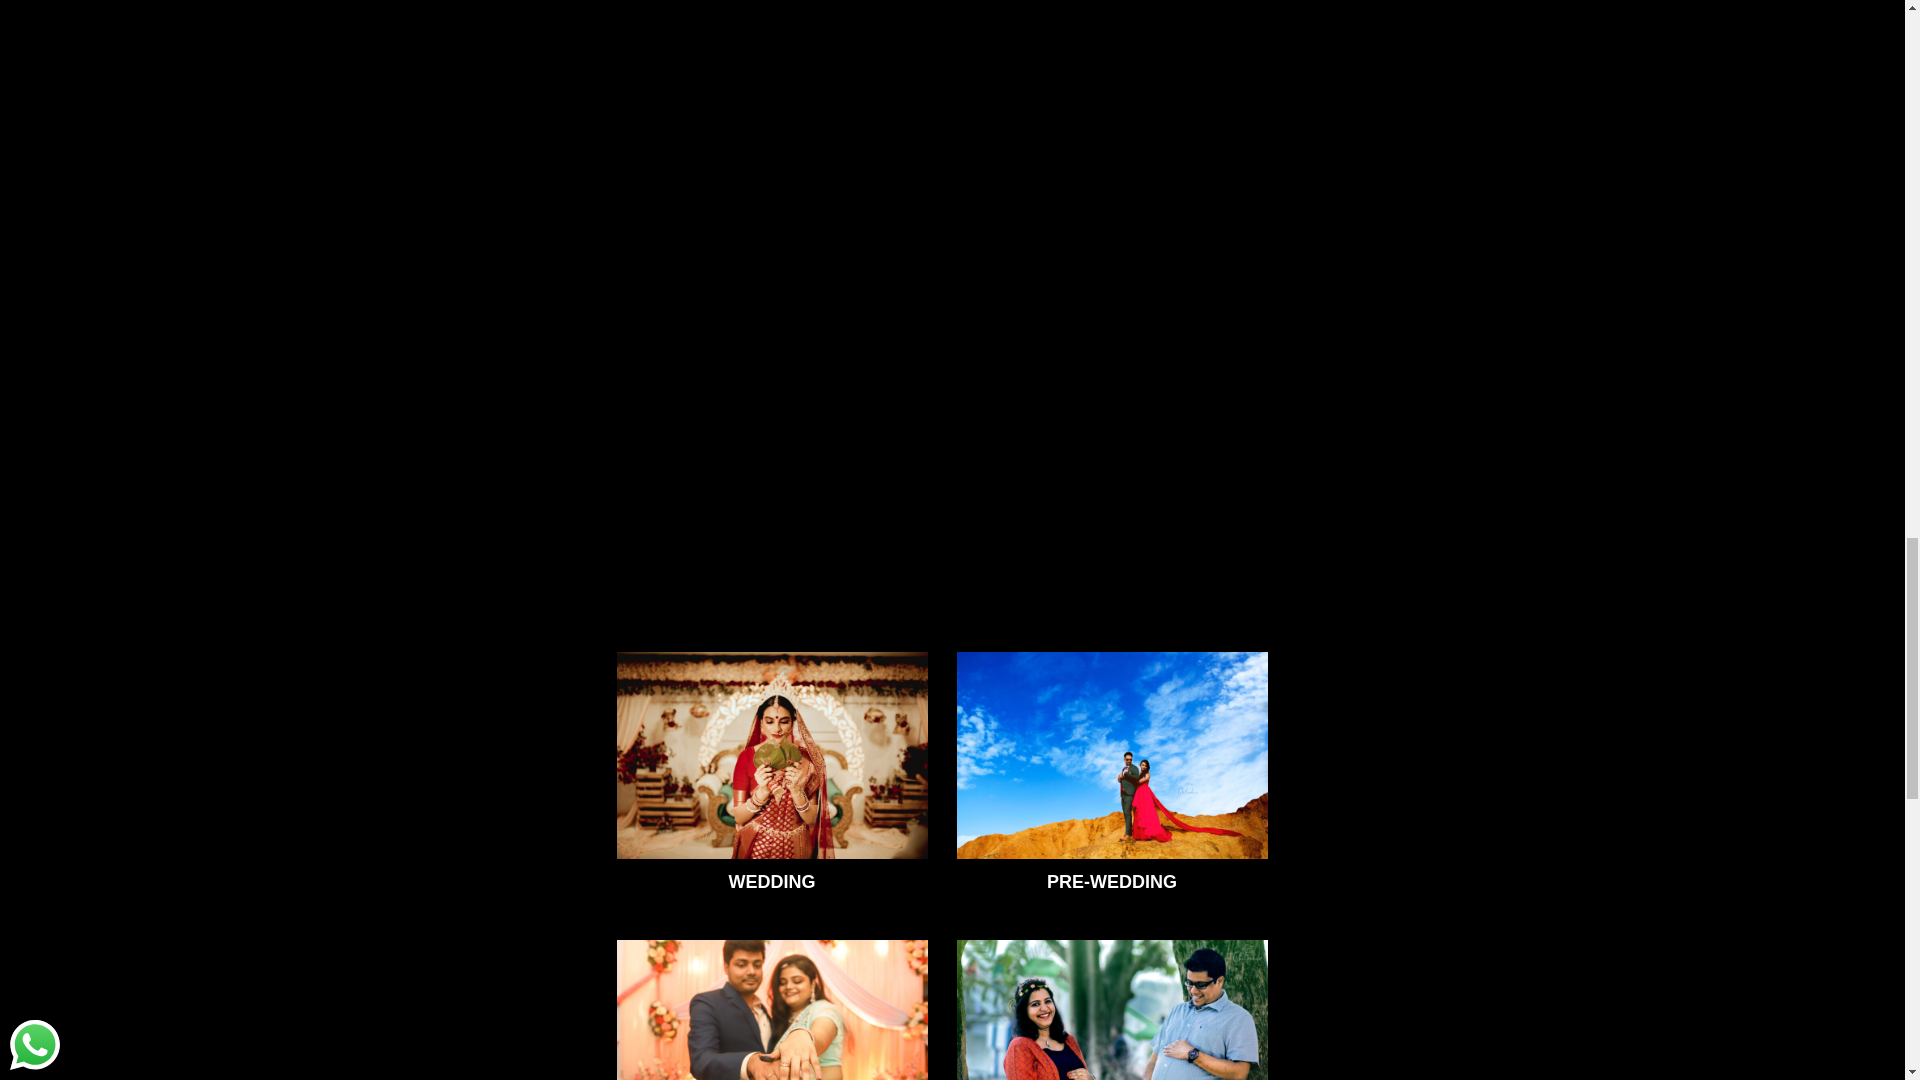 The width and height of the screenshot is (1920, 1080). I want to click on MATERNITY, so click(1112, 1008).